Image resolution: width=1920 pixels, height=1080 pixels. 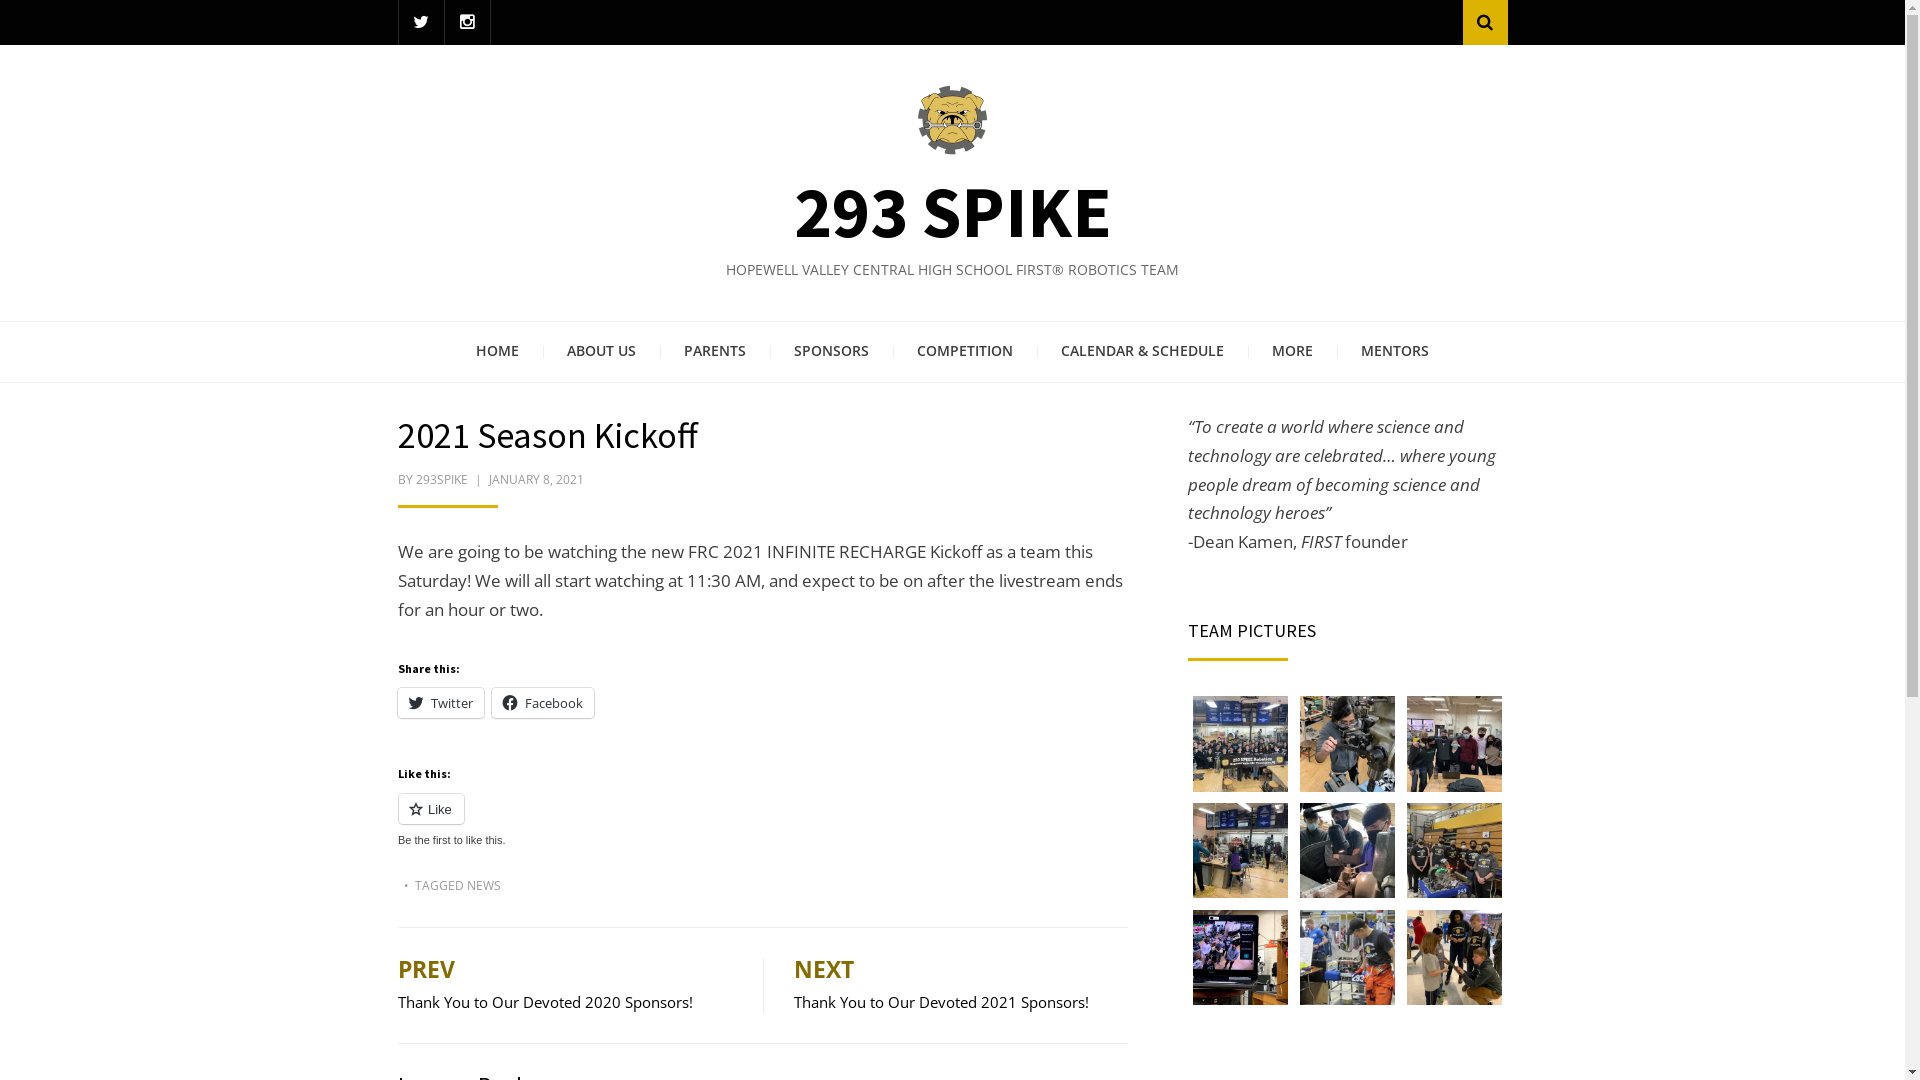 What do you see at coordinates (442, 480) in the screenshot?
I see `293SPIKE` at bounding box center [442, 480].